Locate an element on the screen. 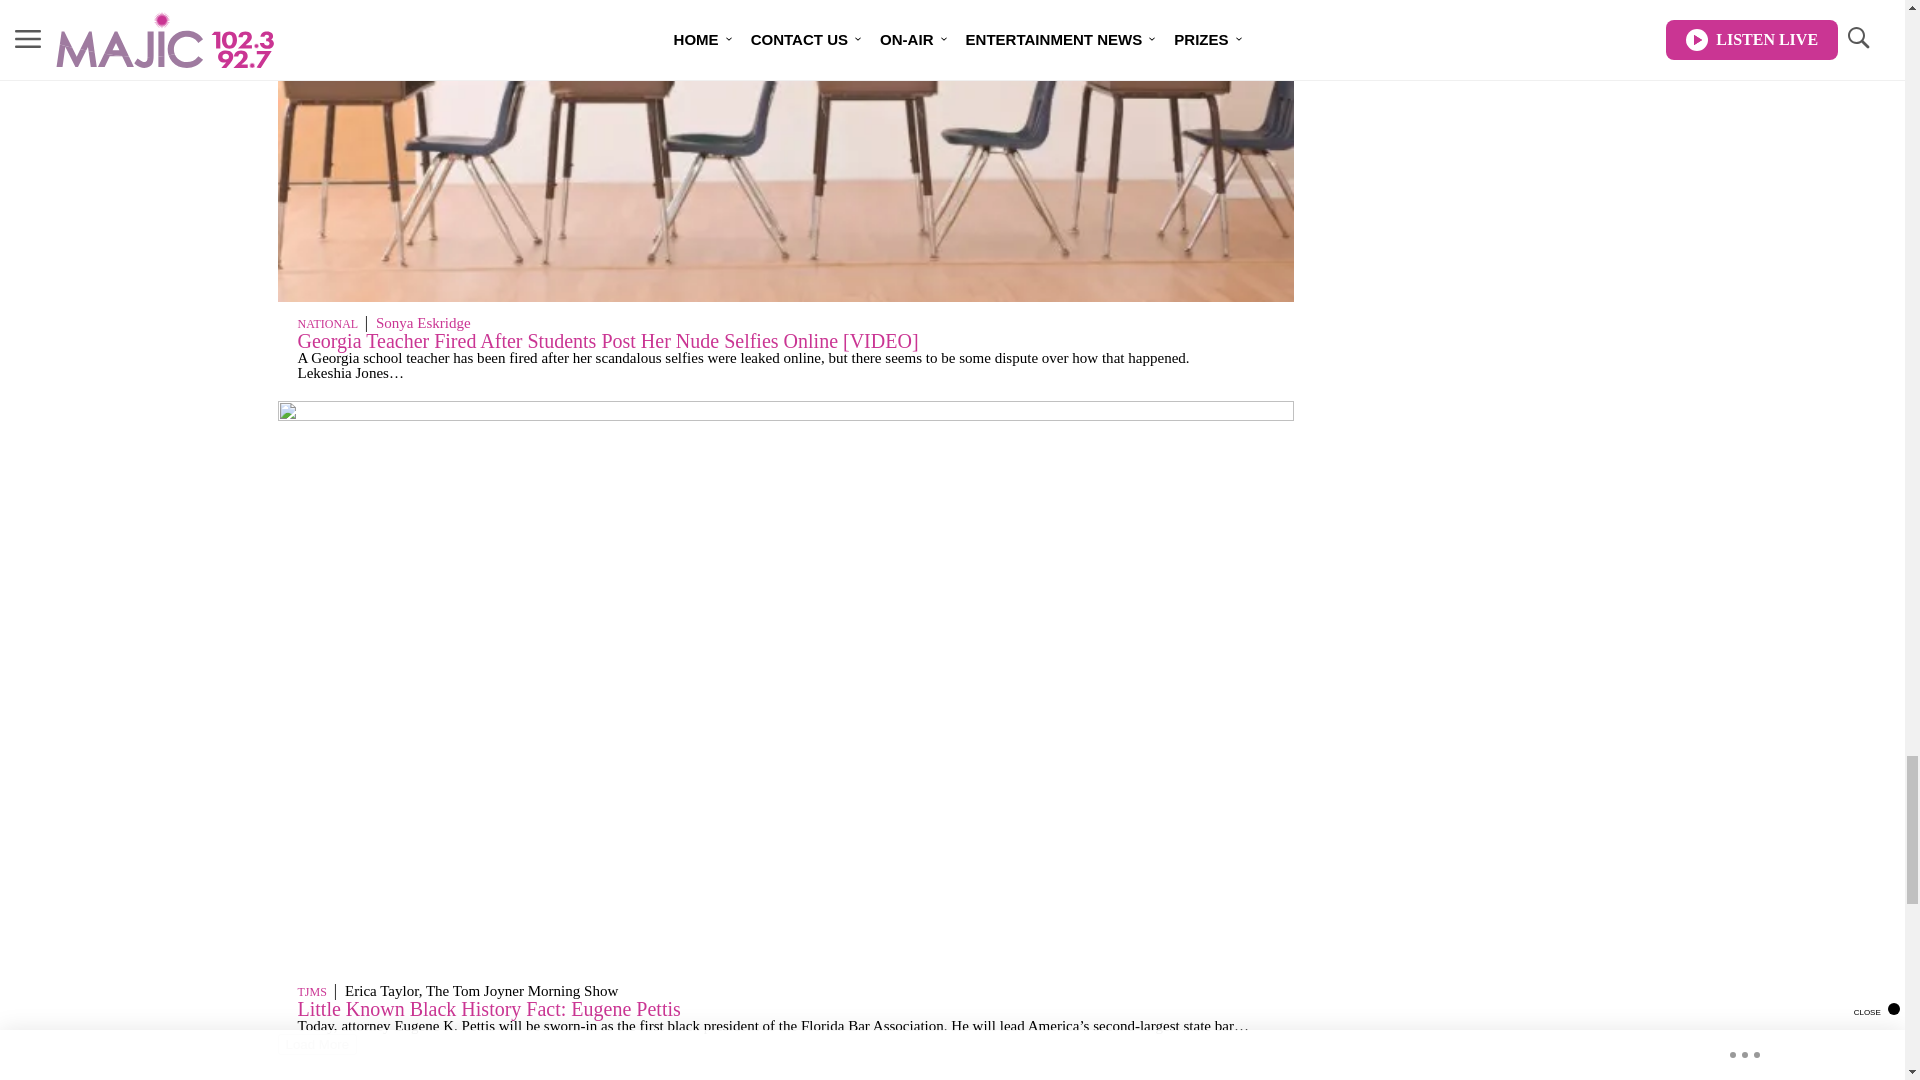 The image size is (1920, 1080). Load More is located at coordinates (318, 1044).